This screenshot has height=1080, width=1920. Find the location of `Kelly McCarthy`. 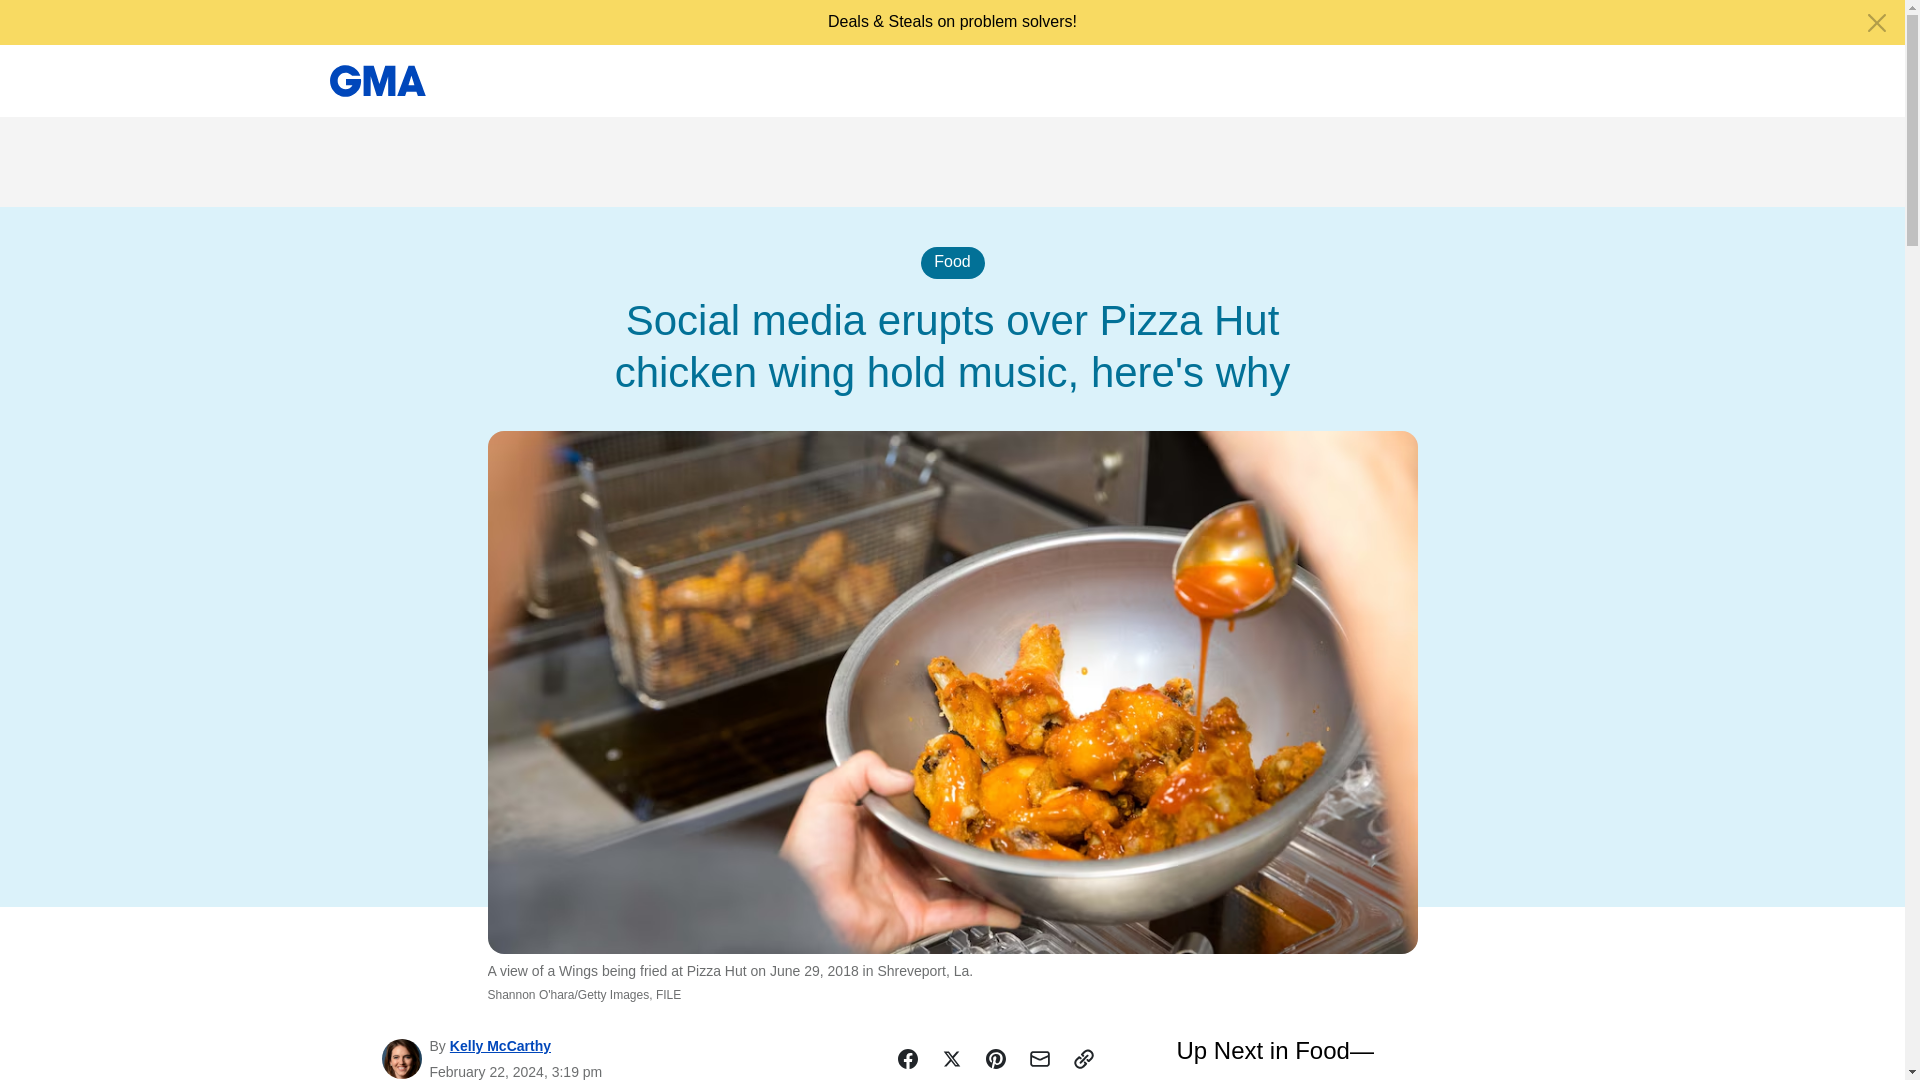

Kelly McCarthy is located at coordinates (500, 1046).